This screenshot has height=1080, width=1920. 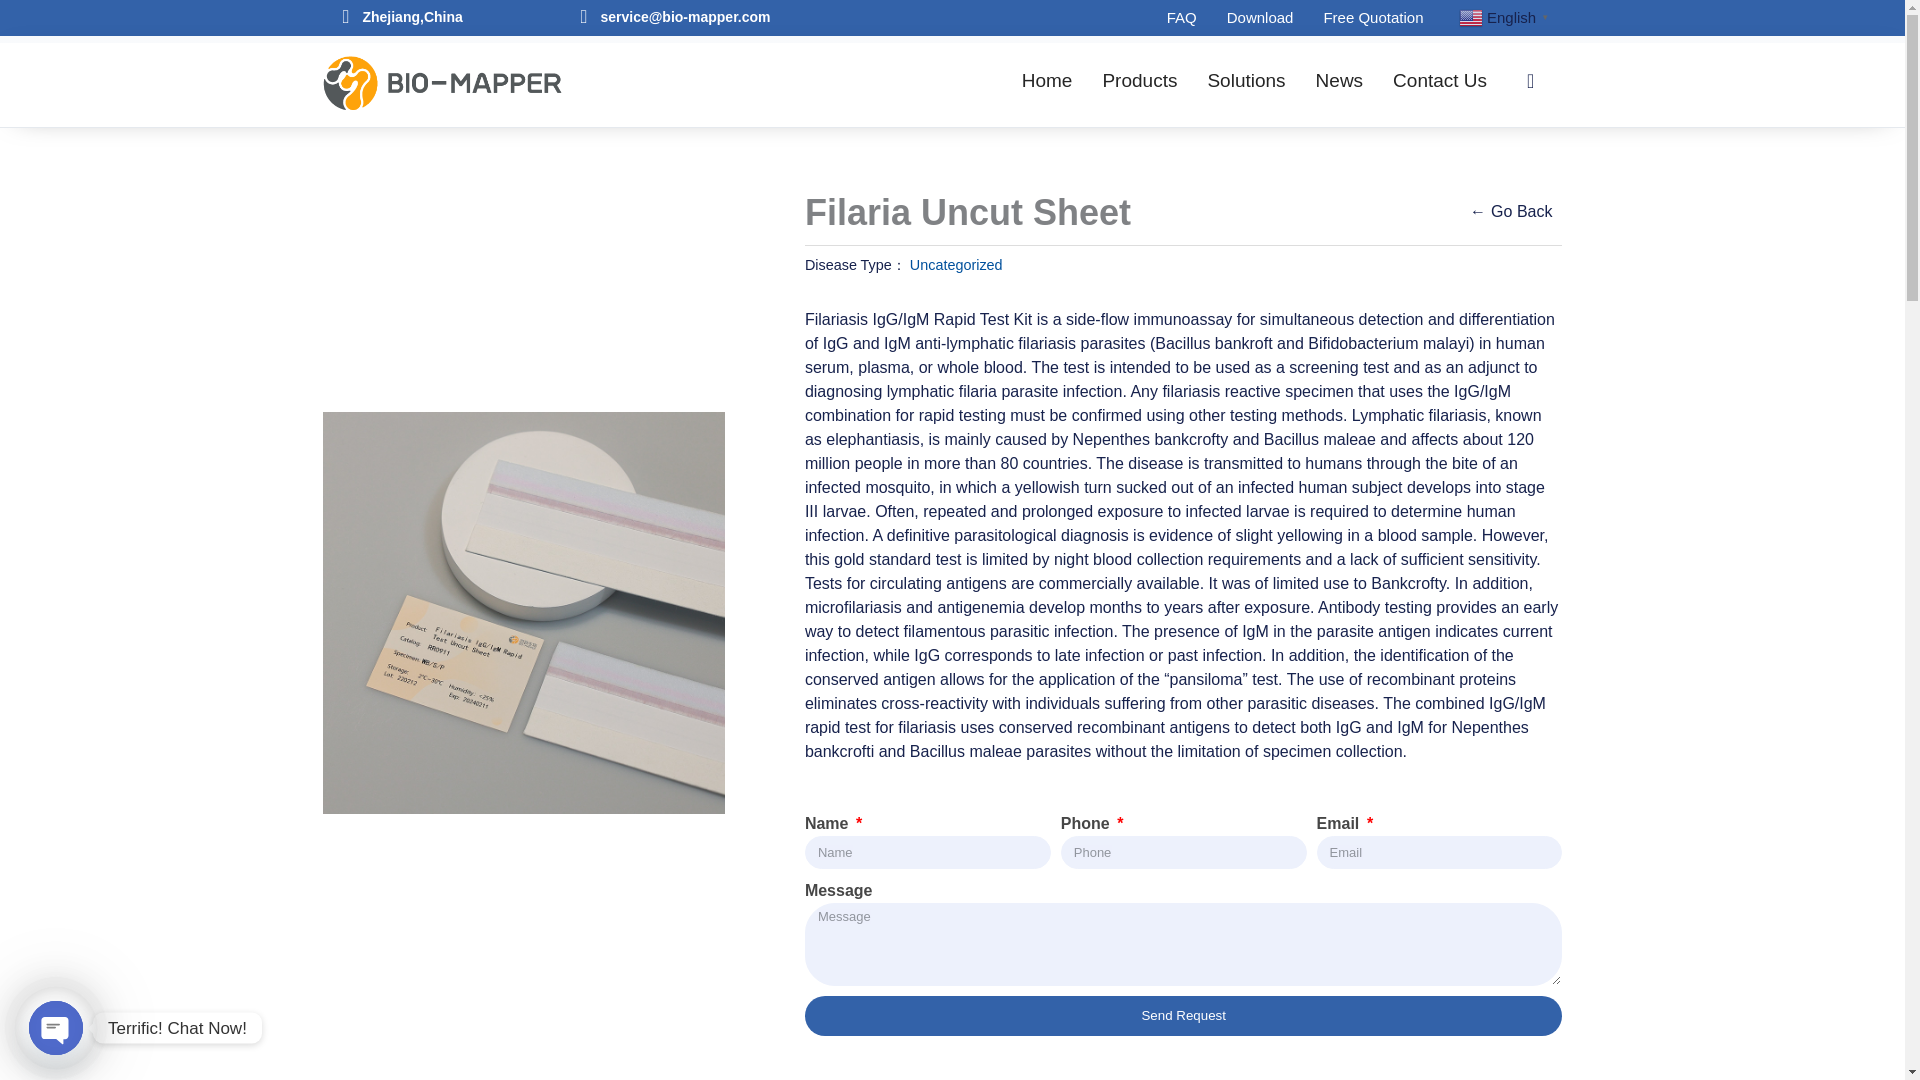 I want to click on Products, so click(x=1139, y=80).